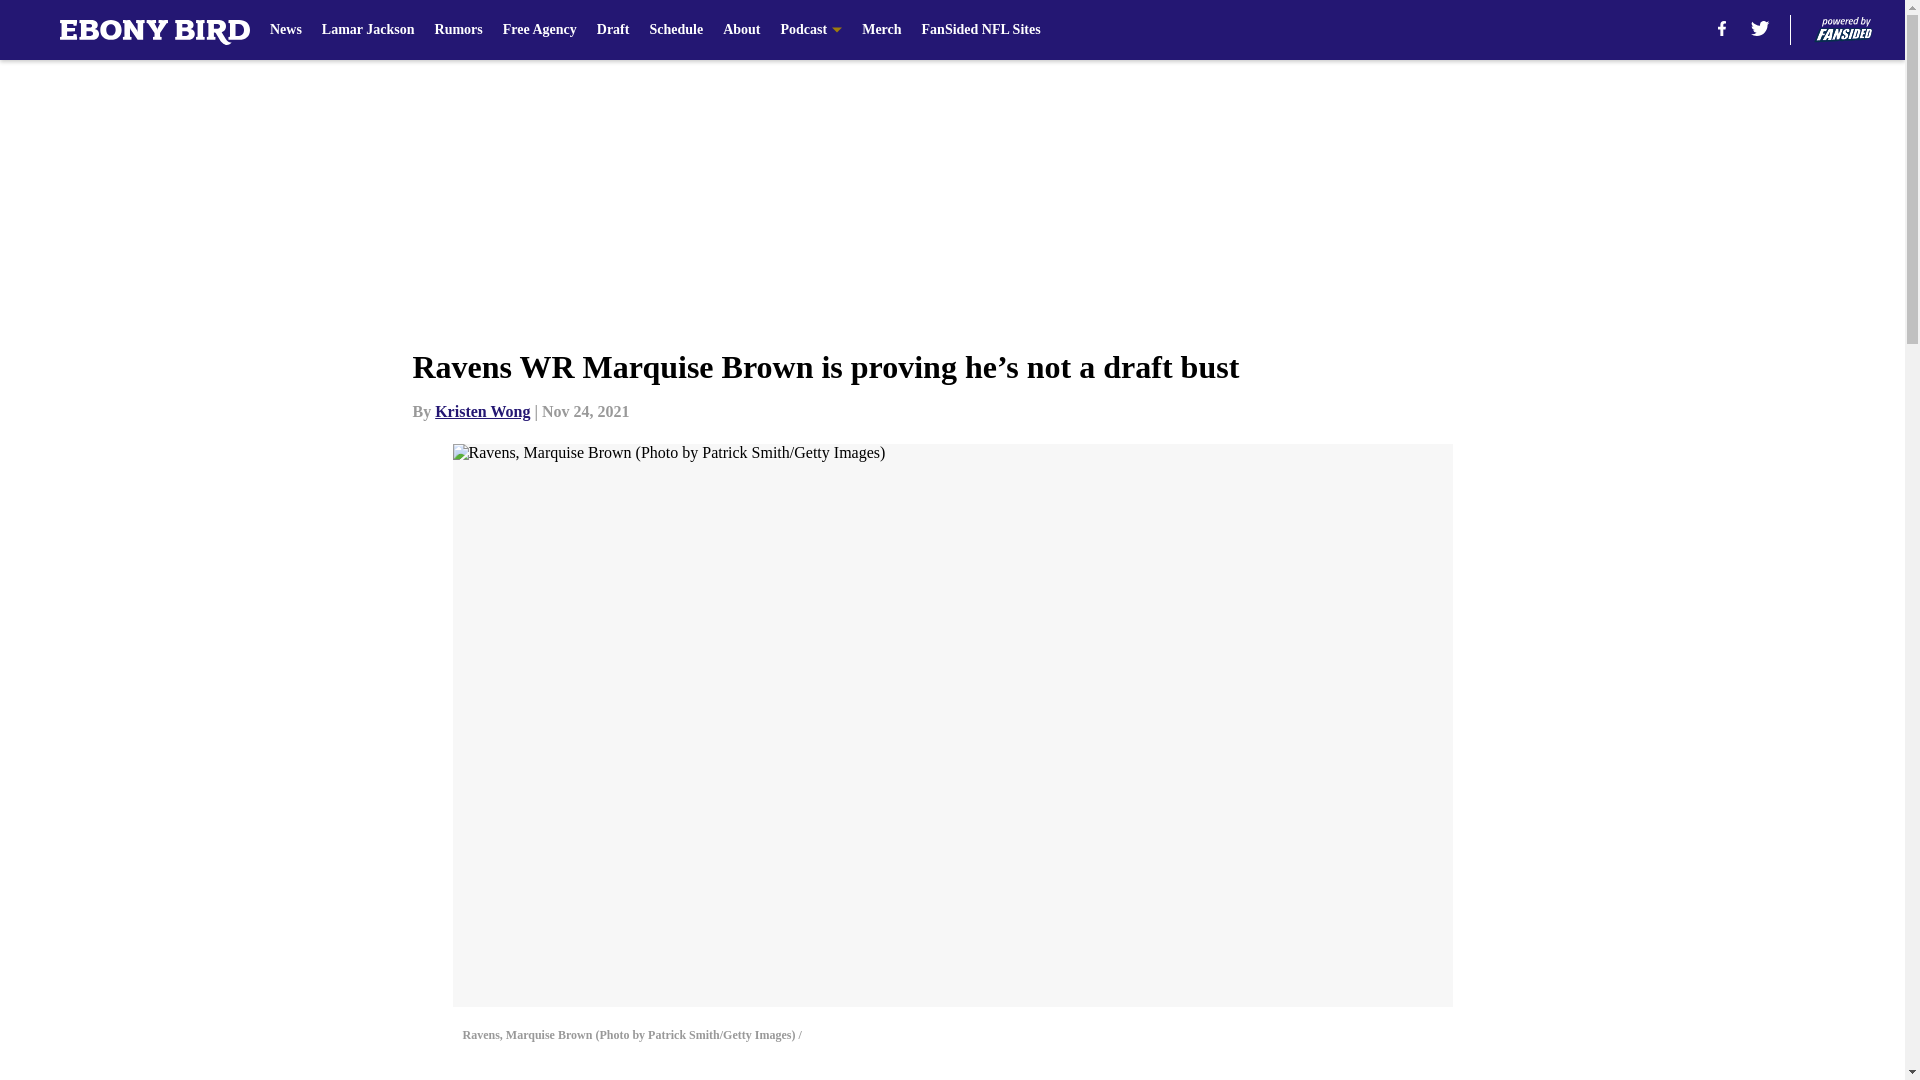 This screenshot has width=1920, height=1080. I want to click on Free Agency, so click(540, 30).